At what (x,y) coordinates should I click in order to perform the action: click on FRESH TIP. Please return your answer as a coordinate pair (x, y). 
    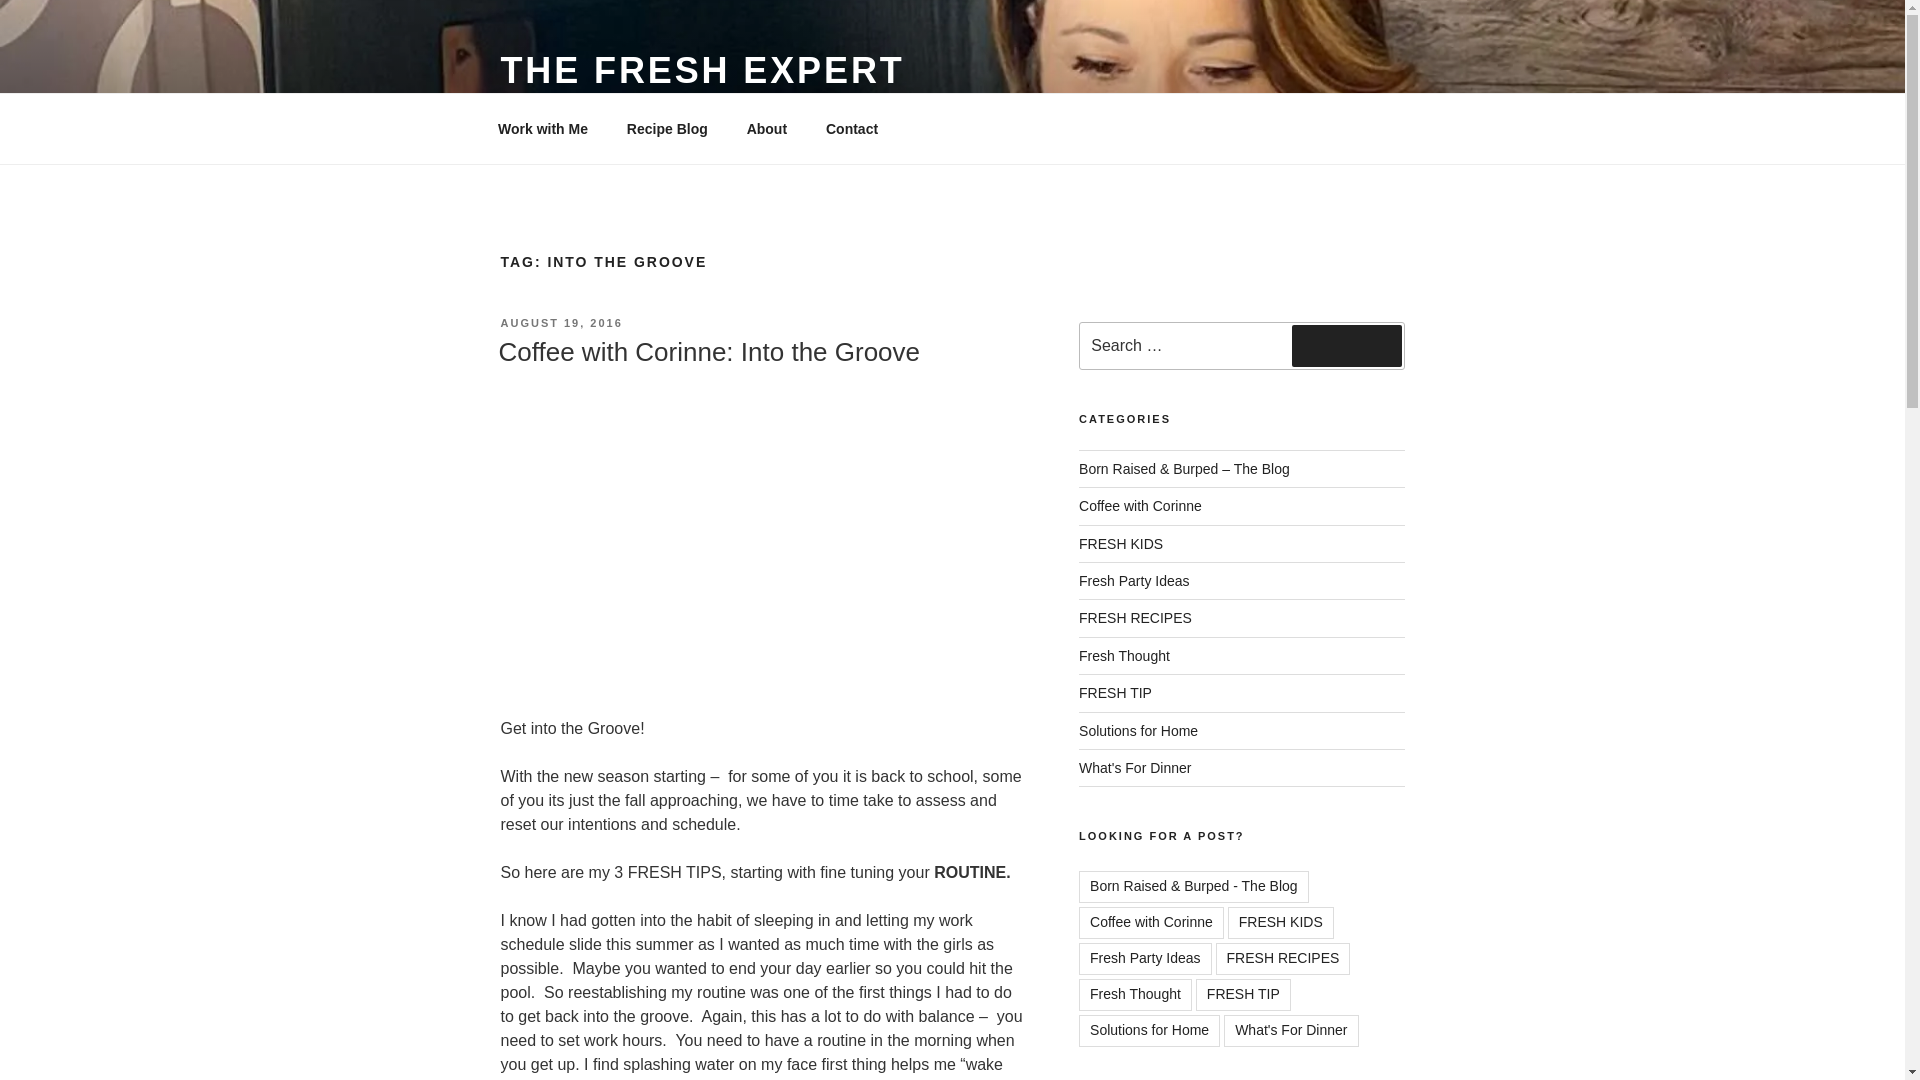
    Looking at the image, I should click on (1243, 994).